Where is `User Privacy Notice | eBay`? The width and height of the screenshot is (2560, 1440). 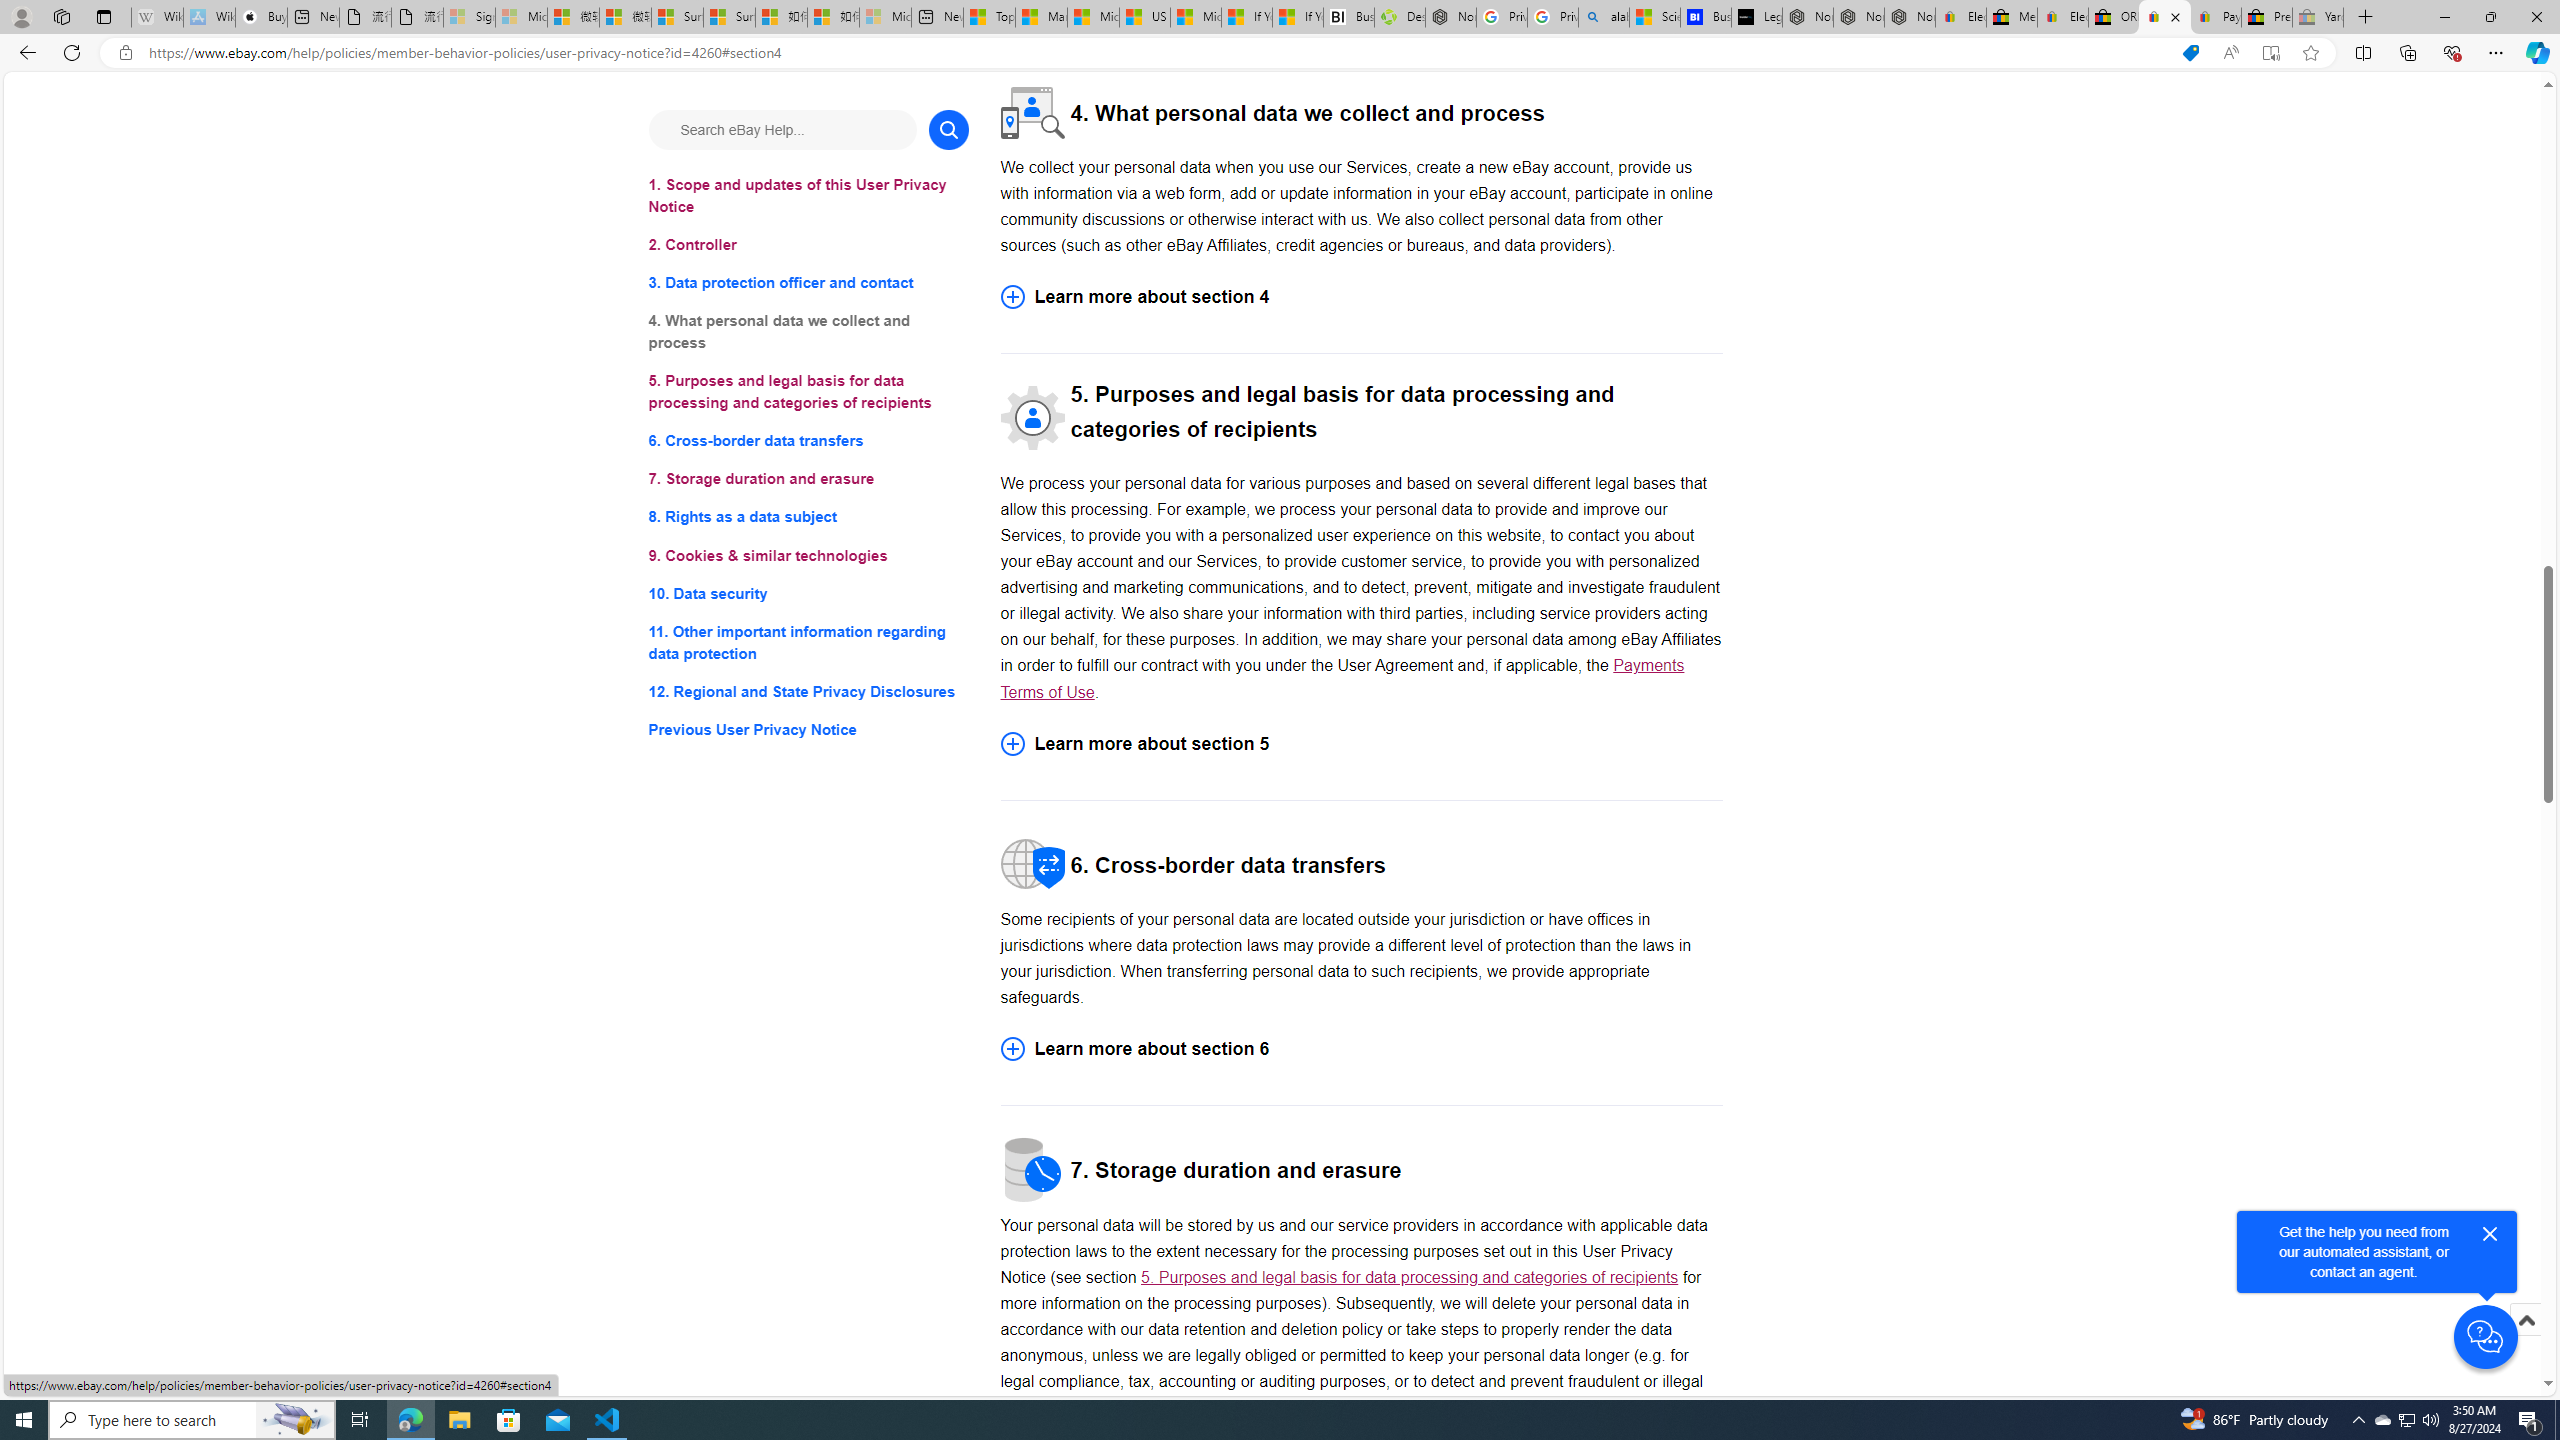
User Privacy Notice | eBay is located at coordinates (2164, 17).